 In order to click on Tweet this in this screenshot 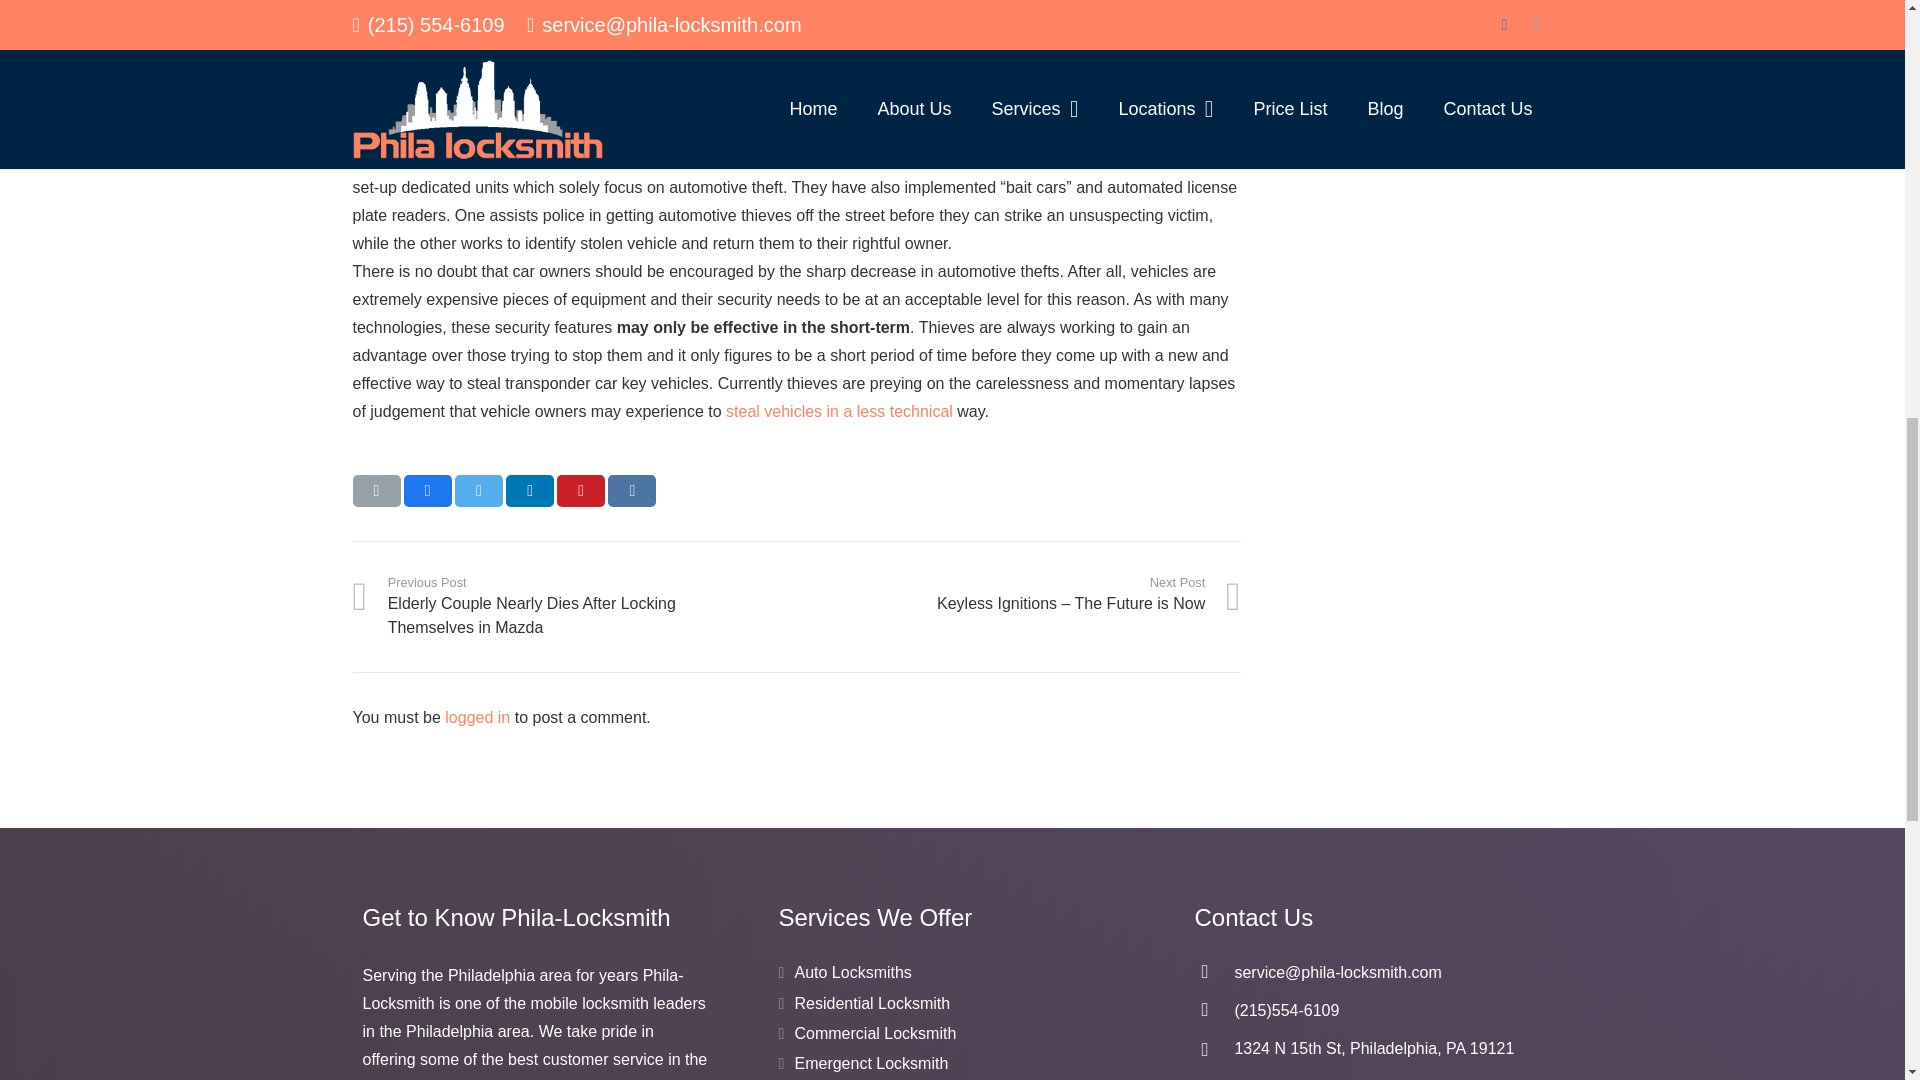, I will do `click(479, 490)`.